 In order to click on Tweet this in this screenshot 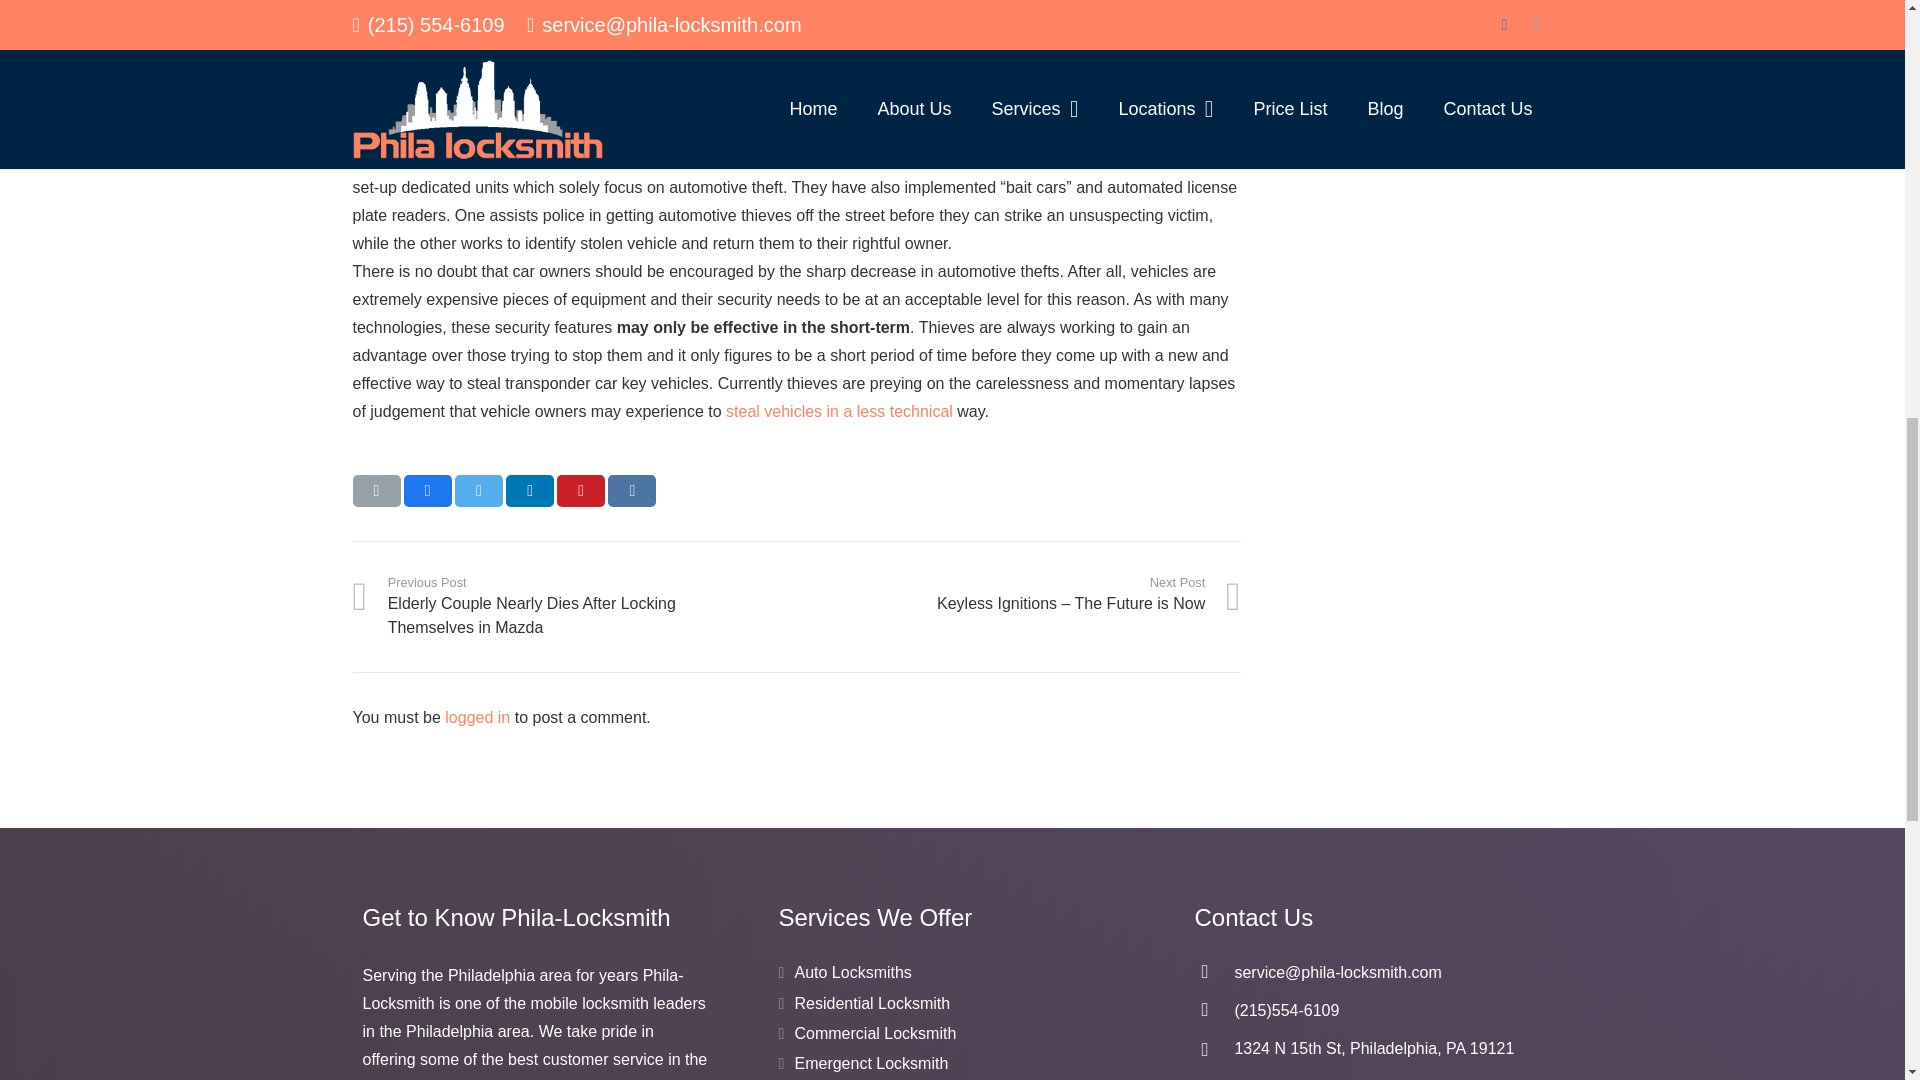, I will do `click(479, 490)`.